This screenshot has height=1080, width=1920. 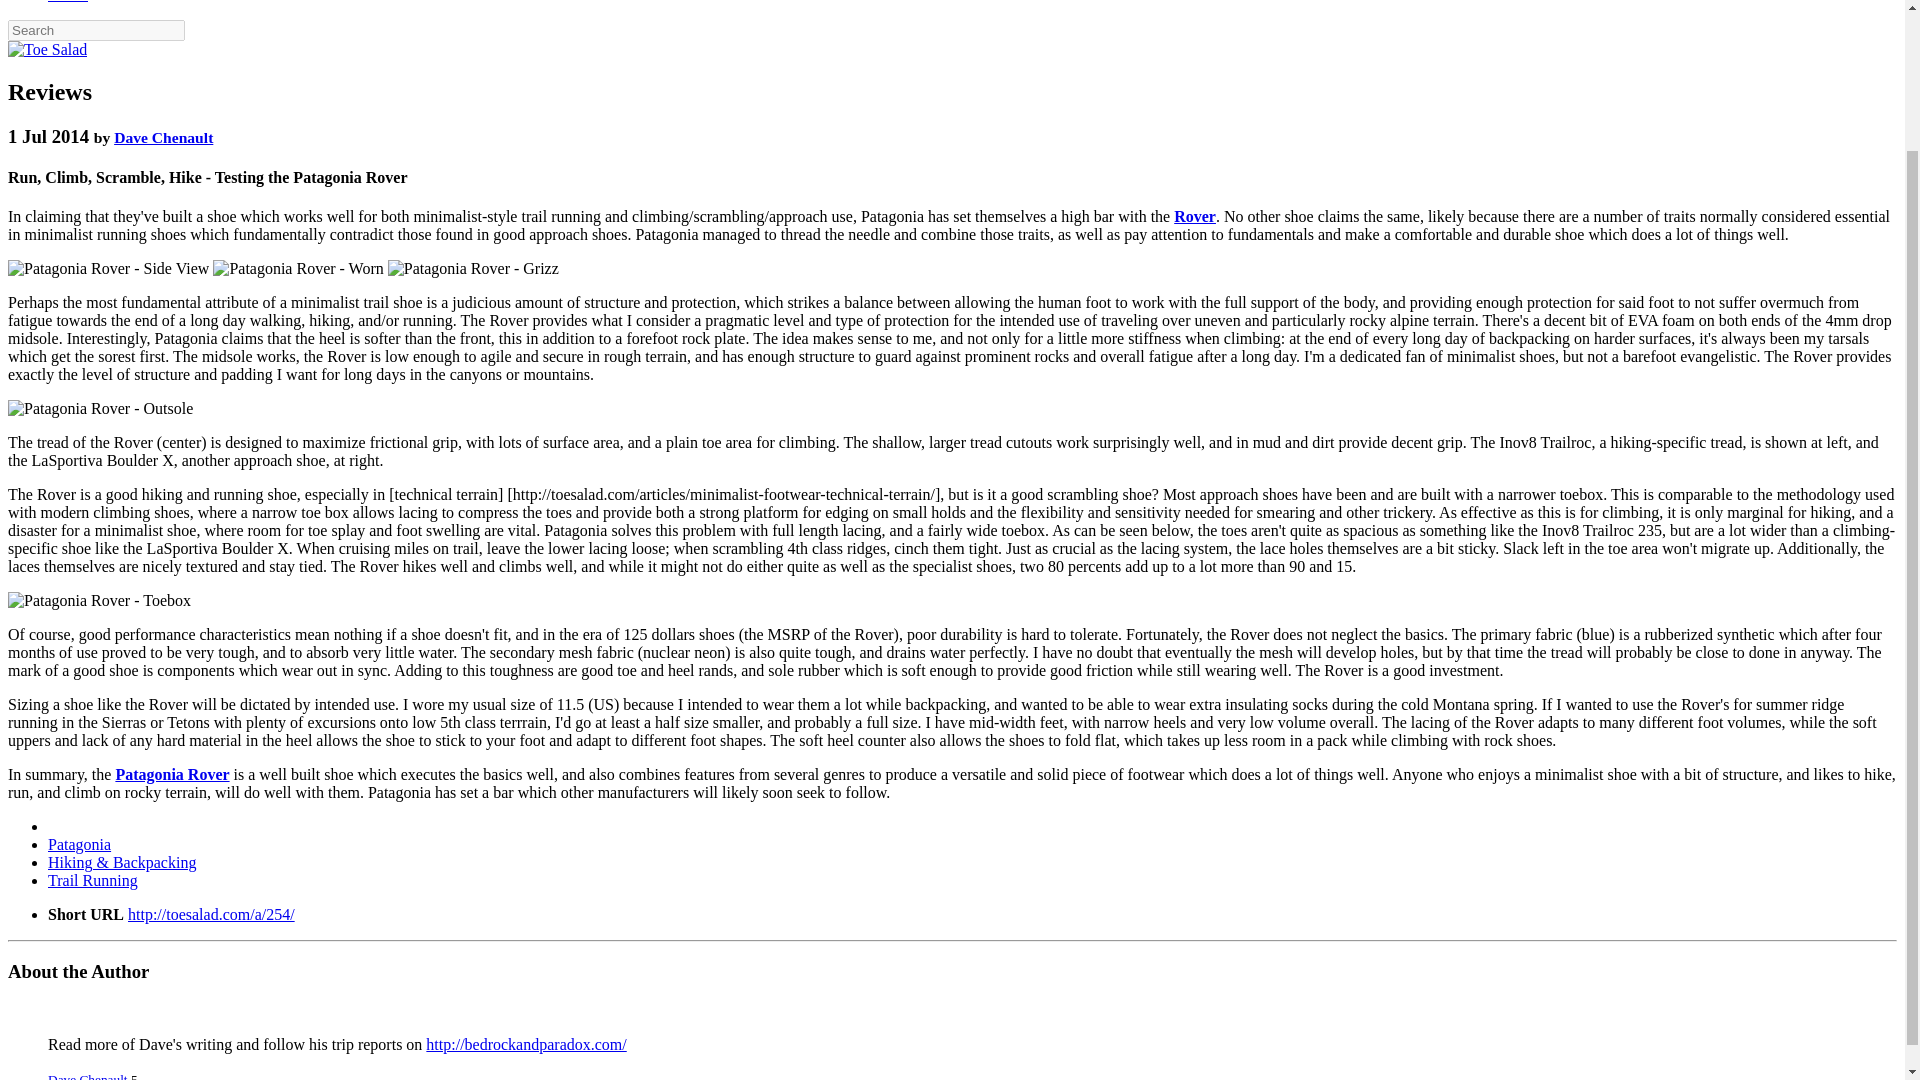 I want to click on Patagonia, so click(x=80, y=844).